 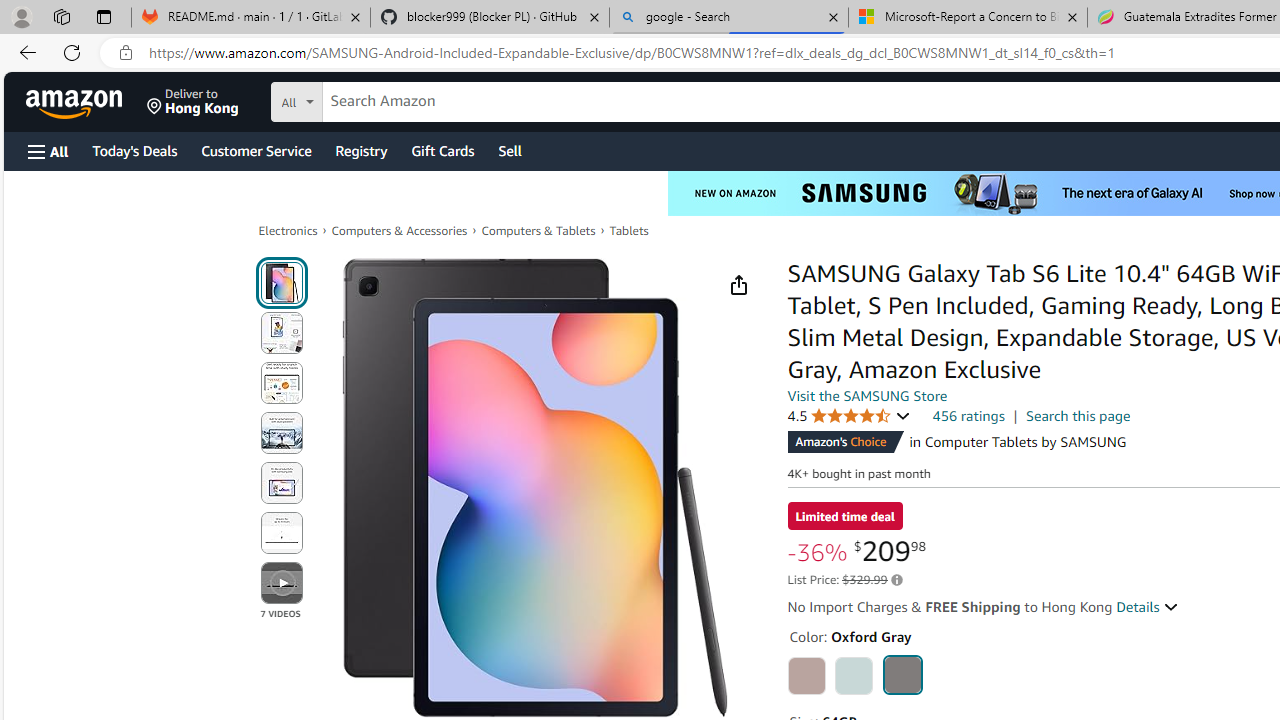 What do you see at coordinates (48, 151) in the screenshot?
I see `Open Menu` at bounding box center [48, 151].